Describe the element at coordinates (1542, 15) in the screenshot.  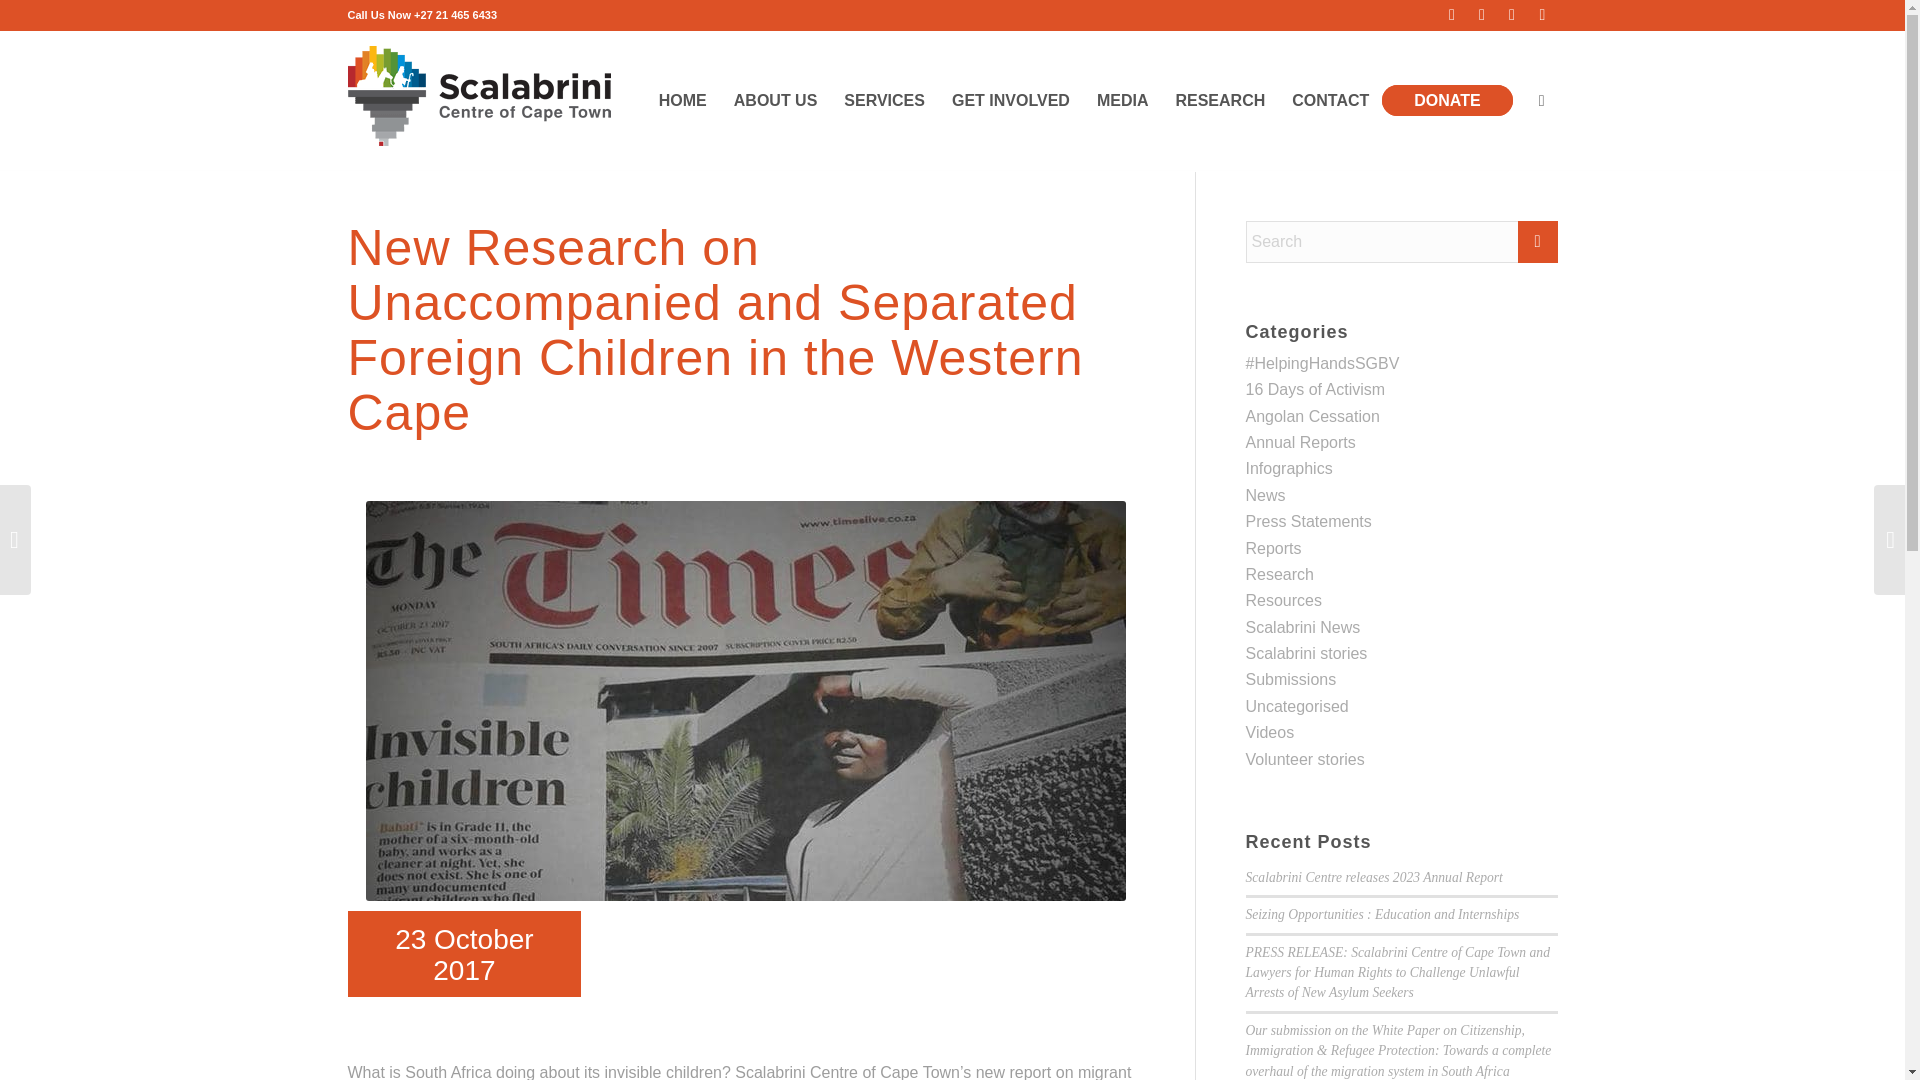
I see `Instagram` at that location.